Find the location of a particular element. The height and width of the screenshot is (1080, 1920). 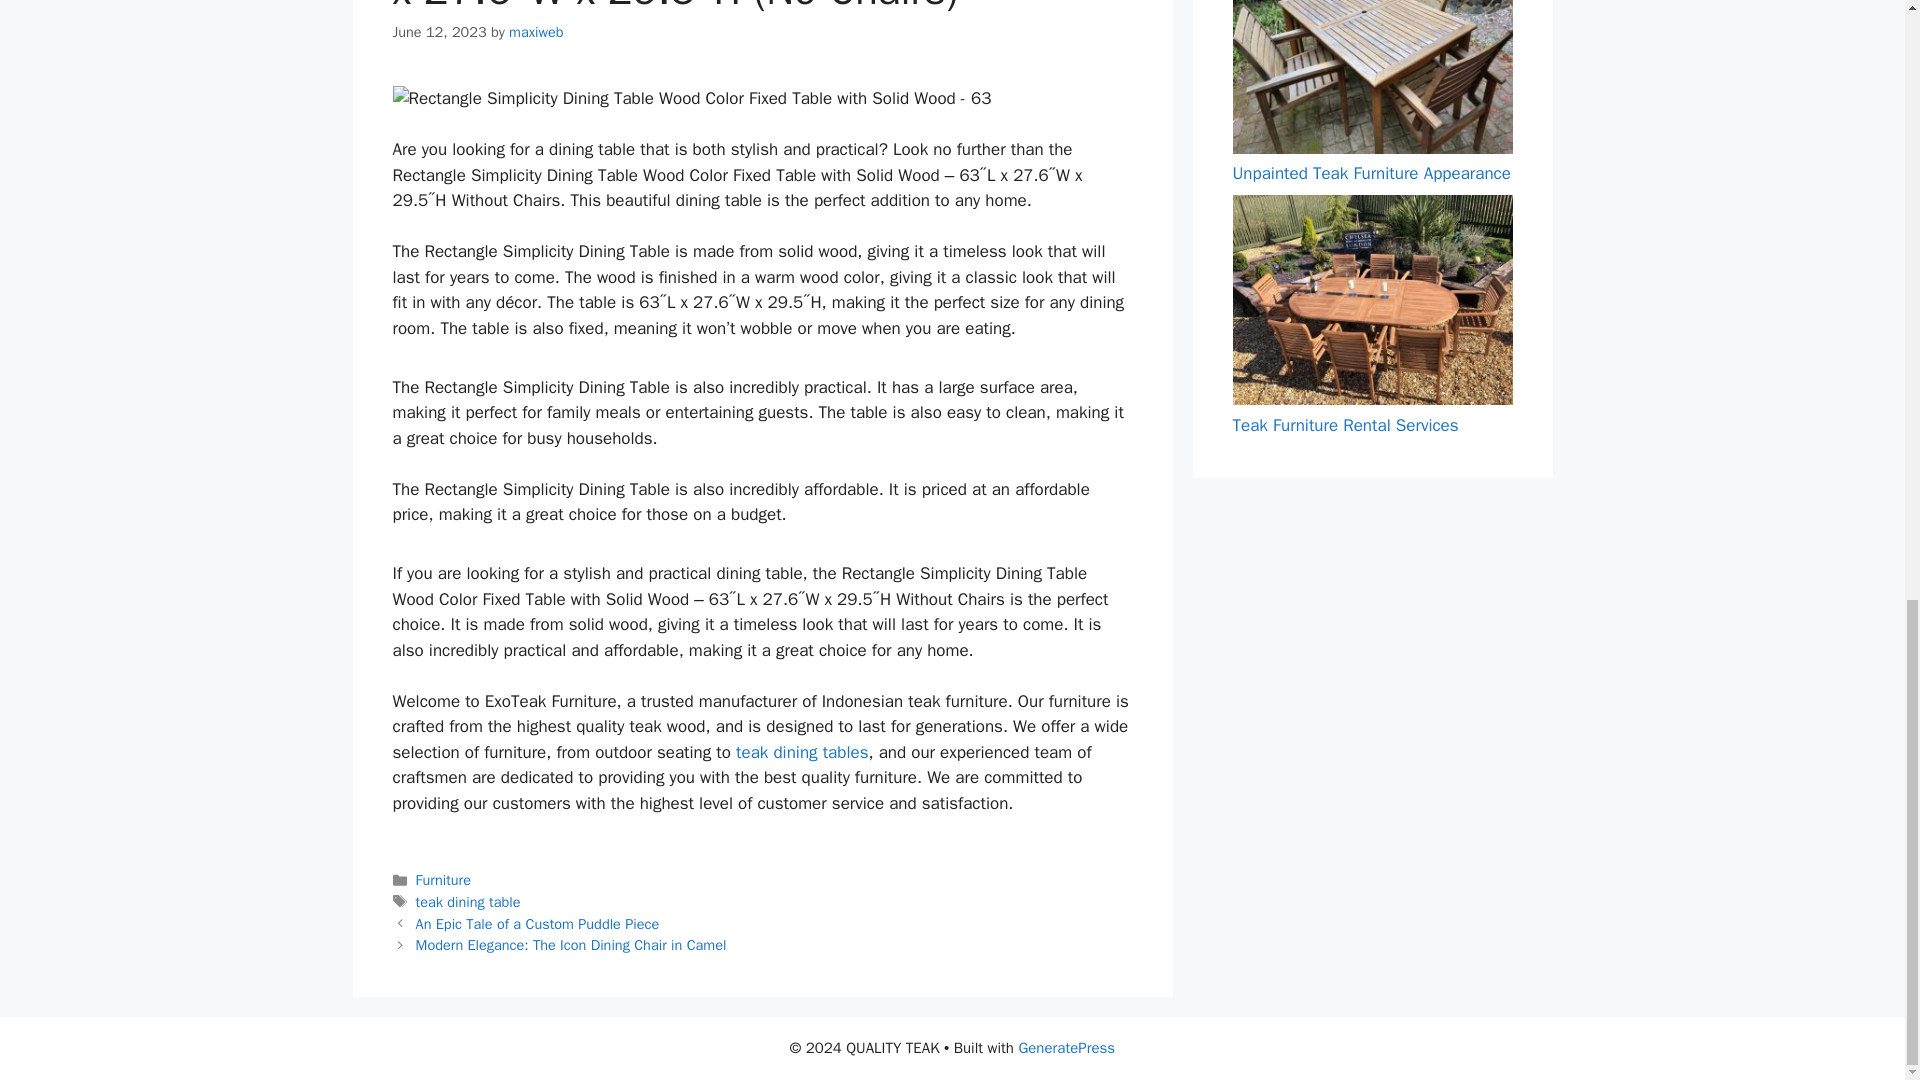

maxiweb is located at coordinates (536, 32).